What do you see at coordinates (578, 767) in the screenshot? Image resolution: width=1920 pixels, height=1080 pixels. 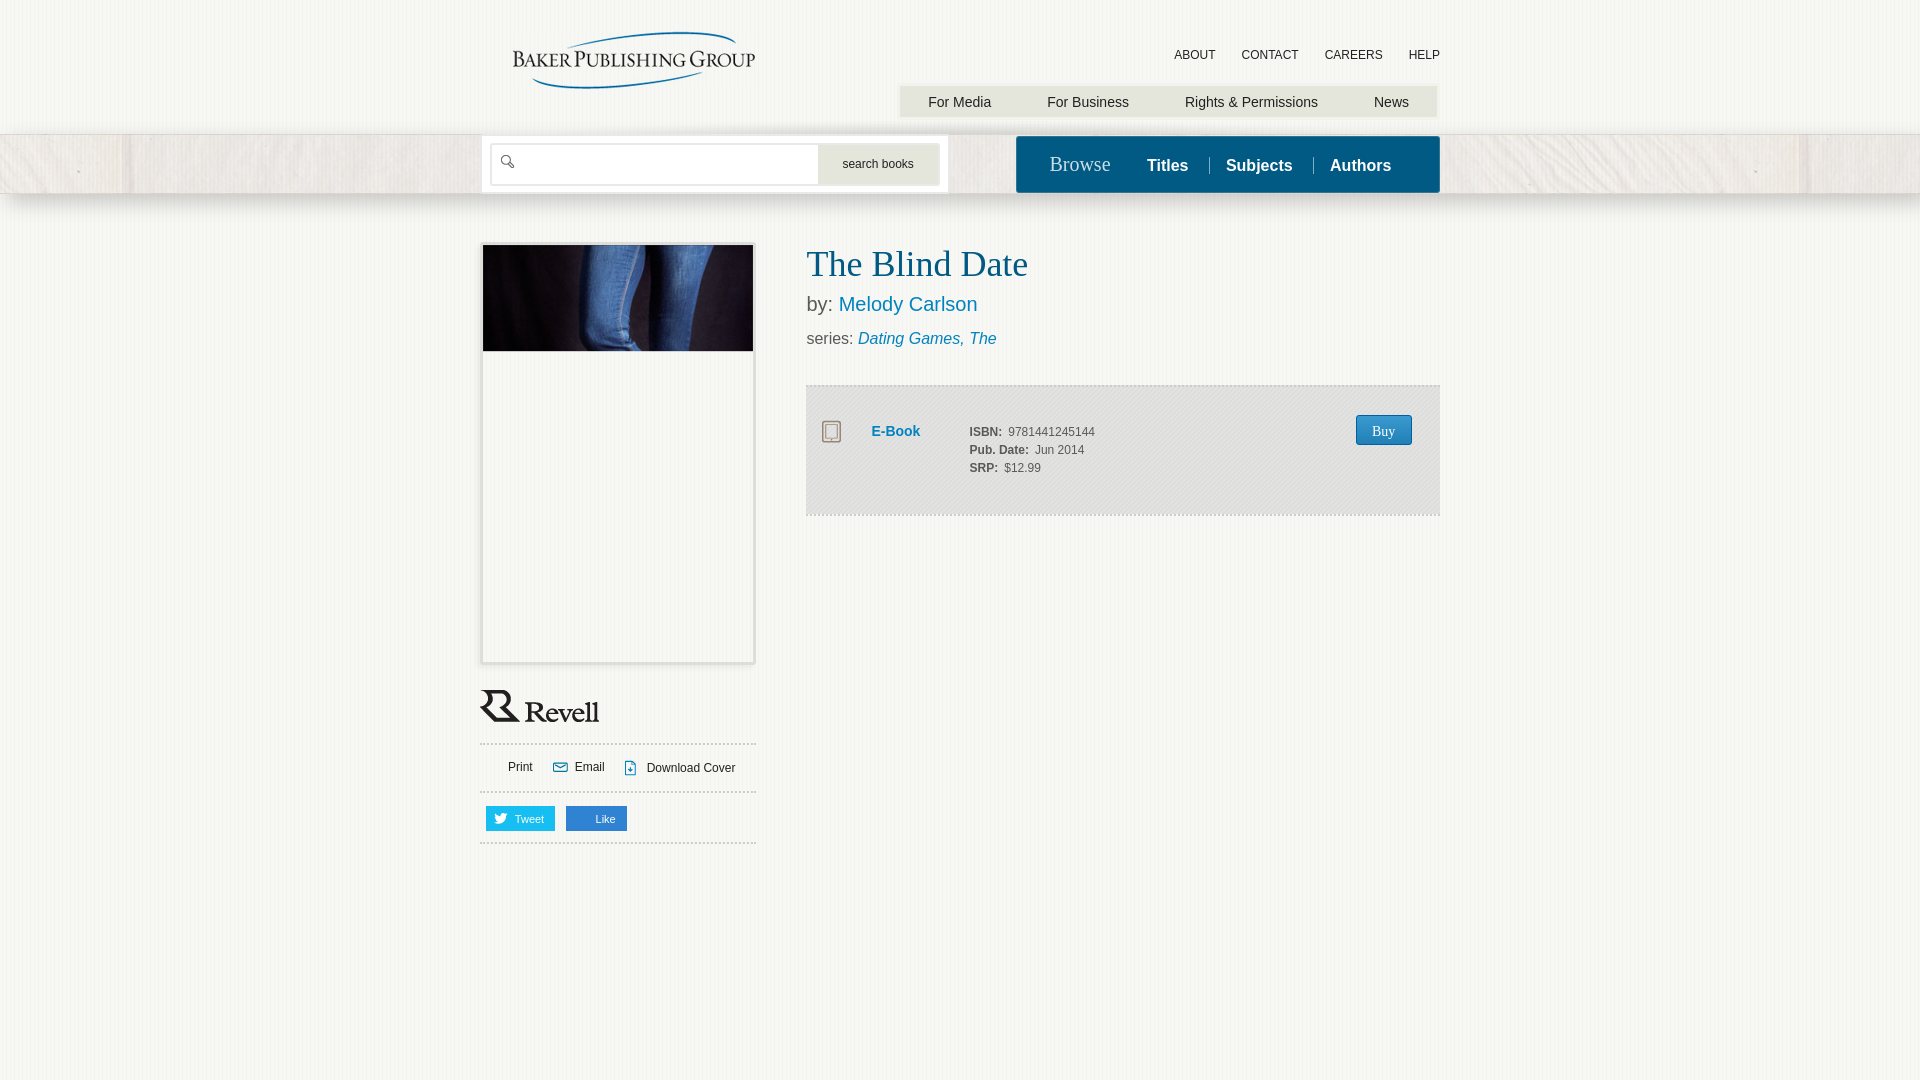 I see `Email` at bounding box center [578, 767].